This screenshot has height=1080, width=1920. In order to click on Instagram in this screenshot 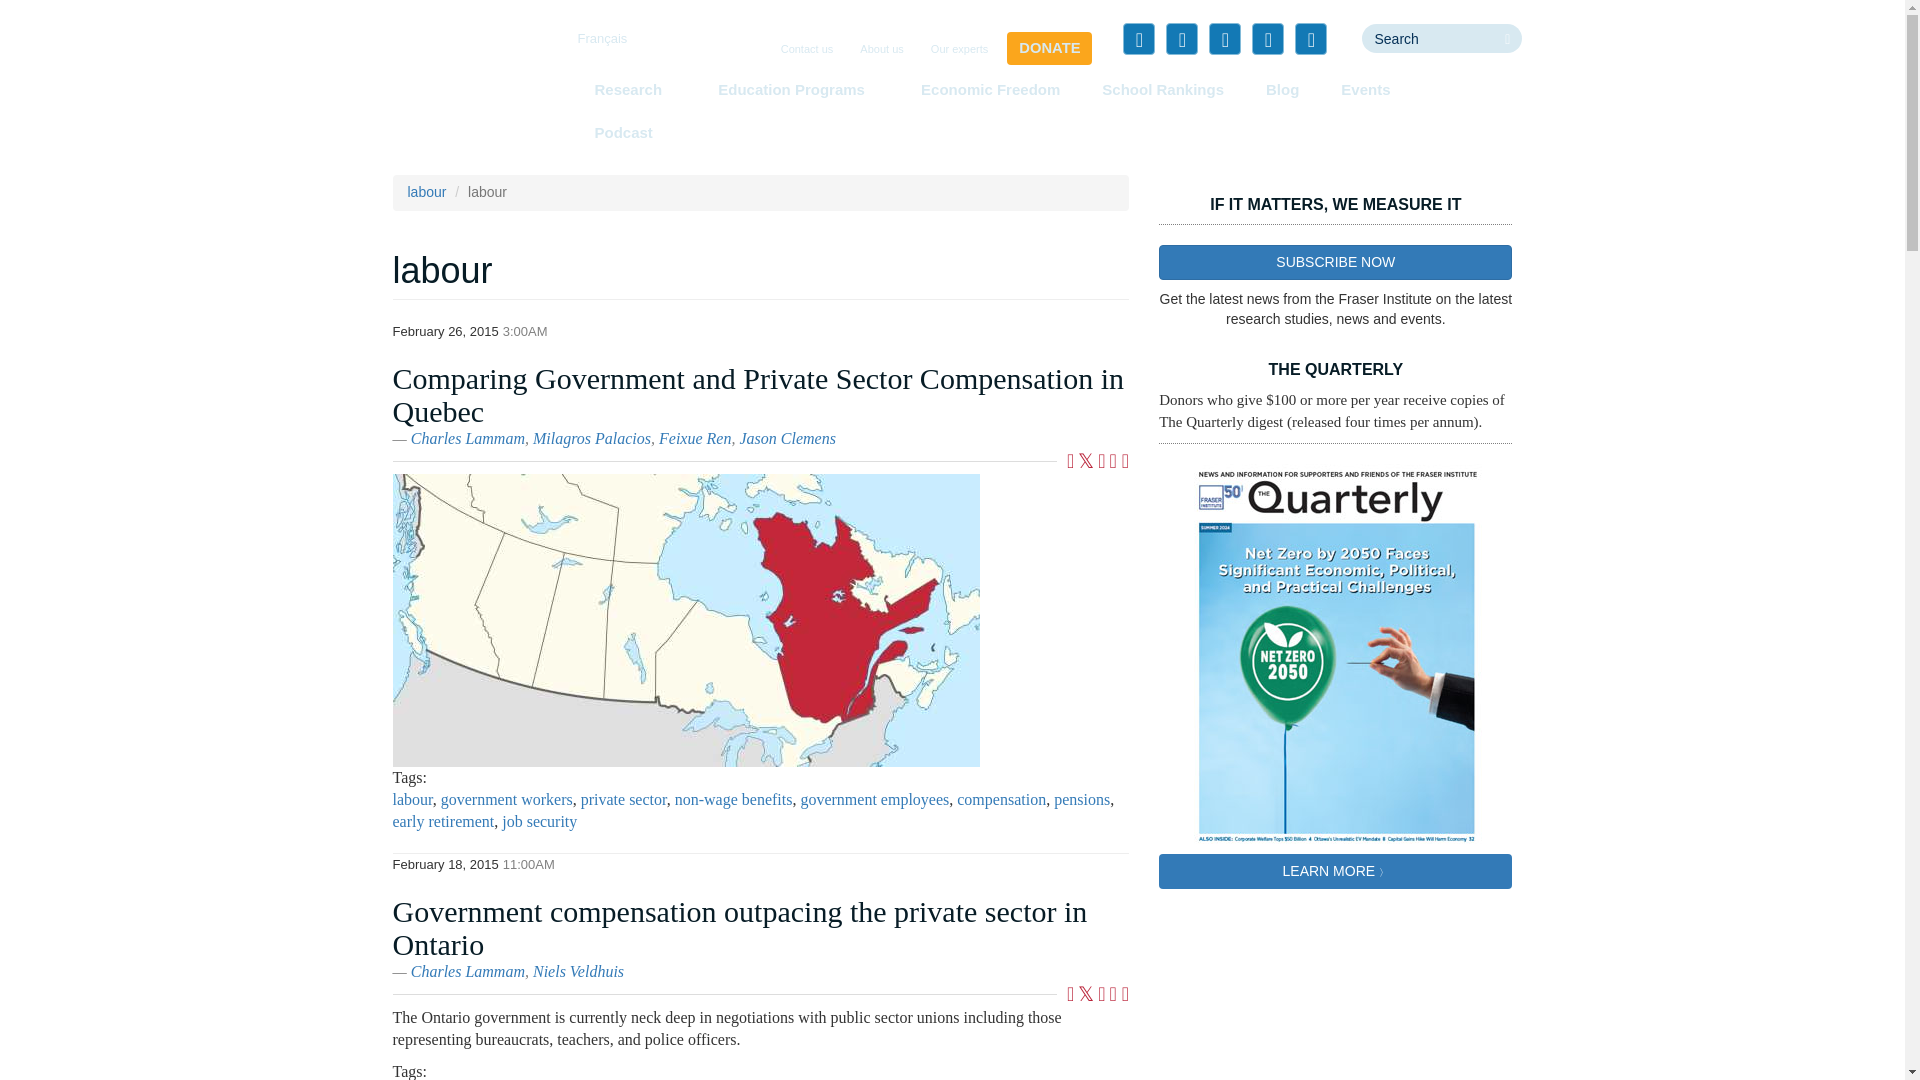, I will do `click(1310, 38)`.